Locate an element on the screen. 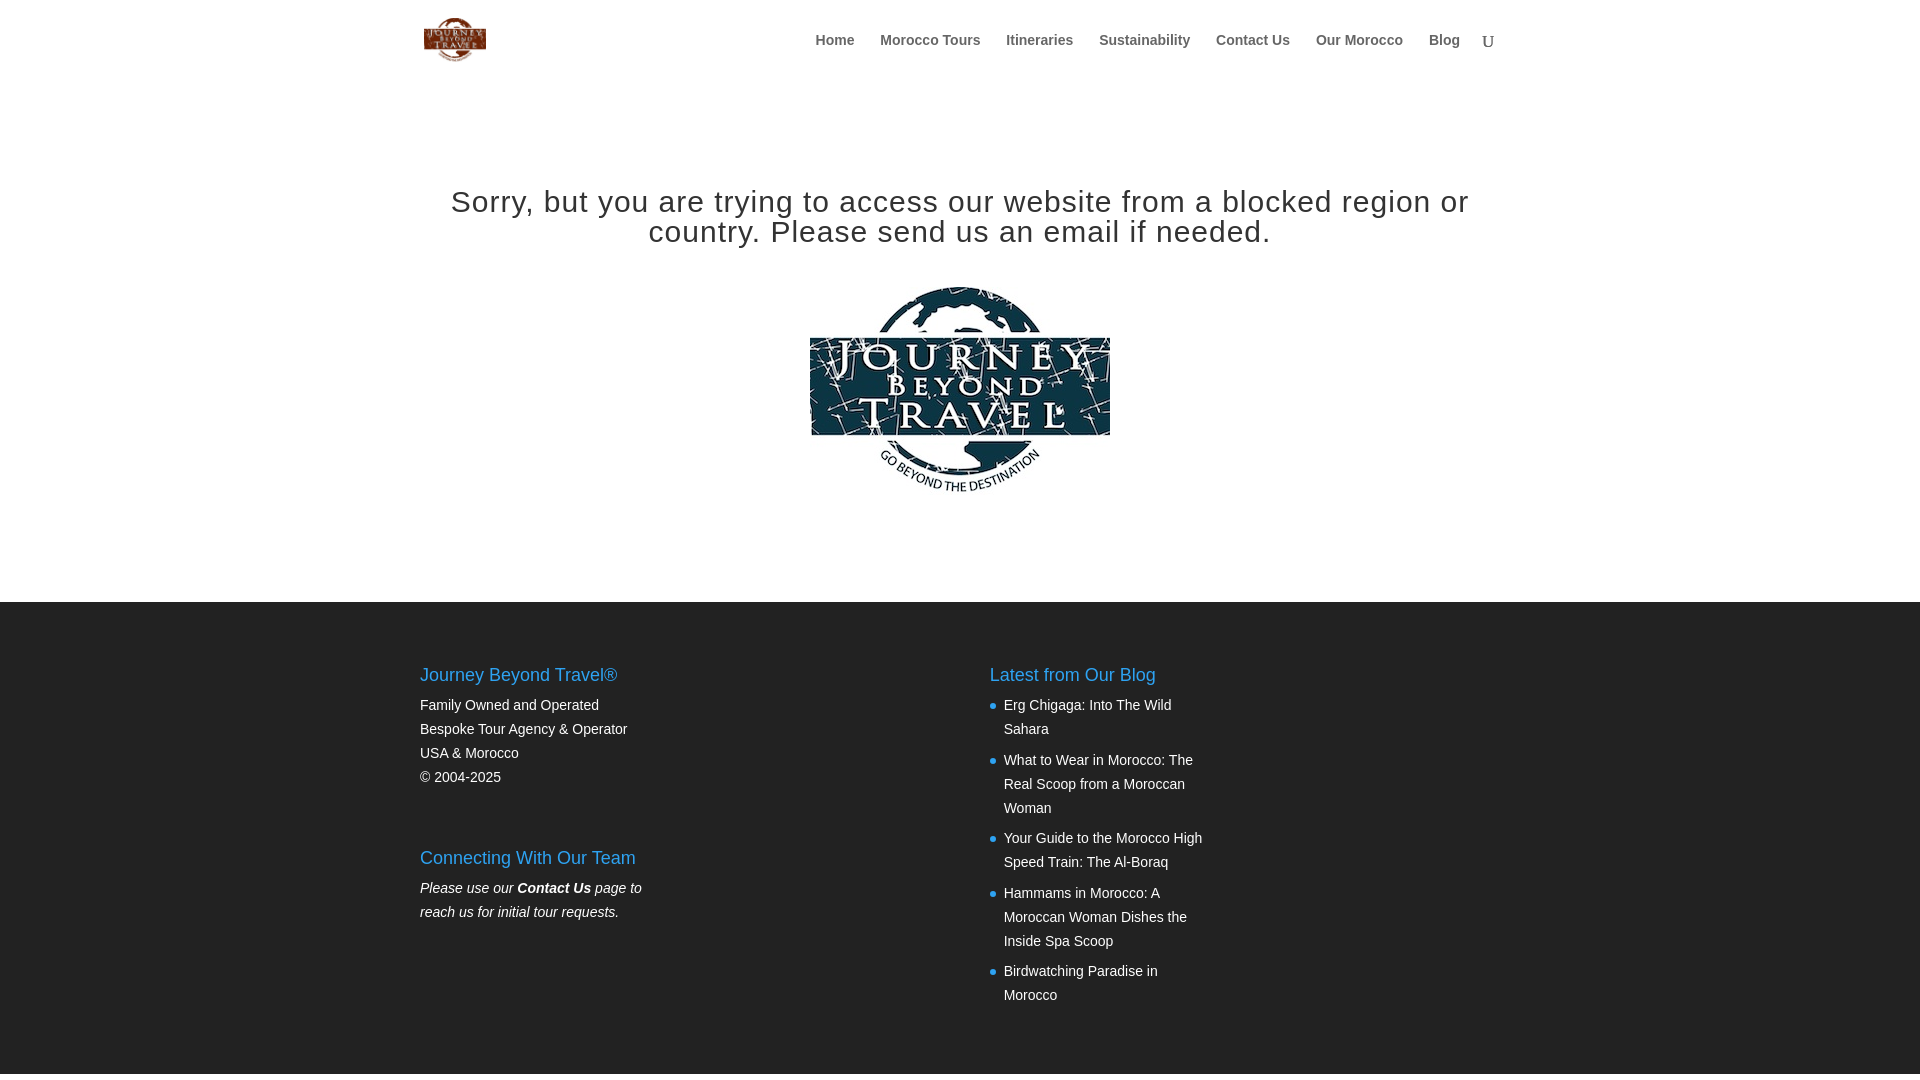  Contact Us is located at coordinates (554, 888).